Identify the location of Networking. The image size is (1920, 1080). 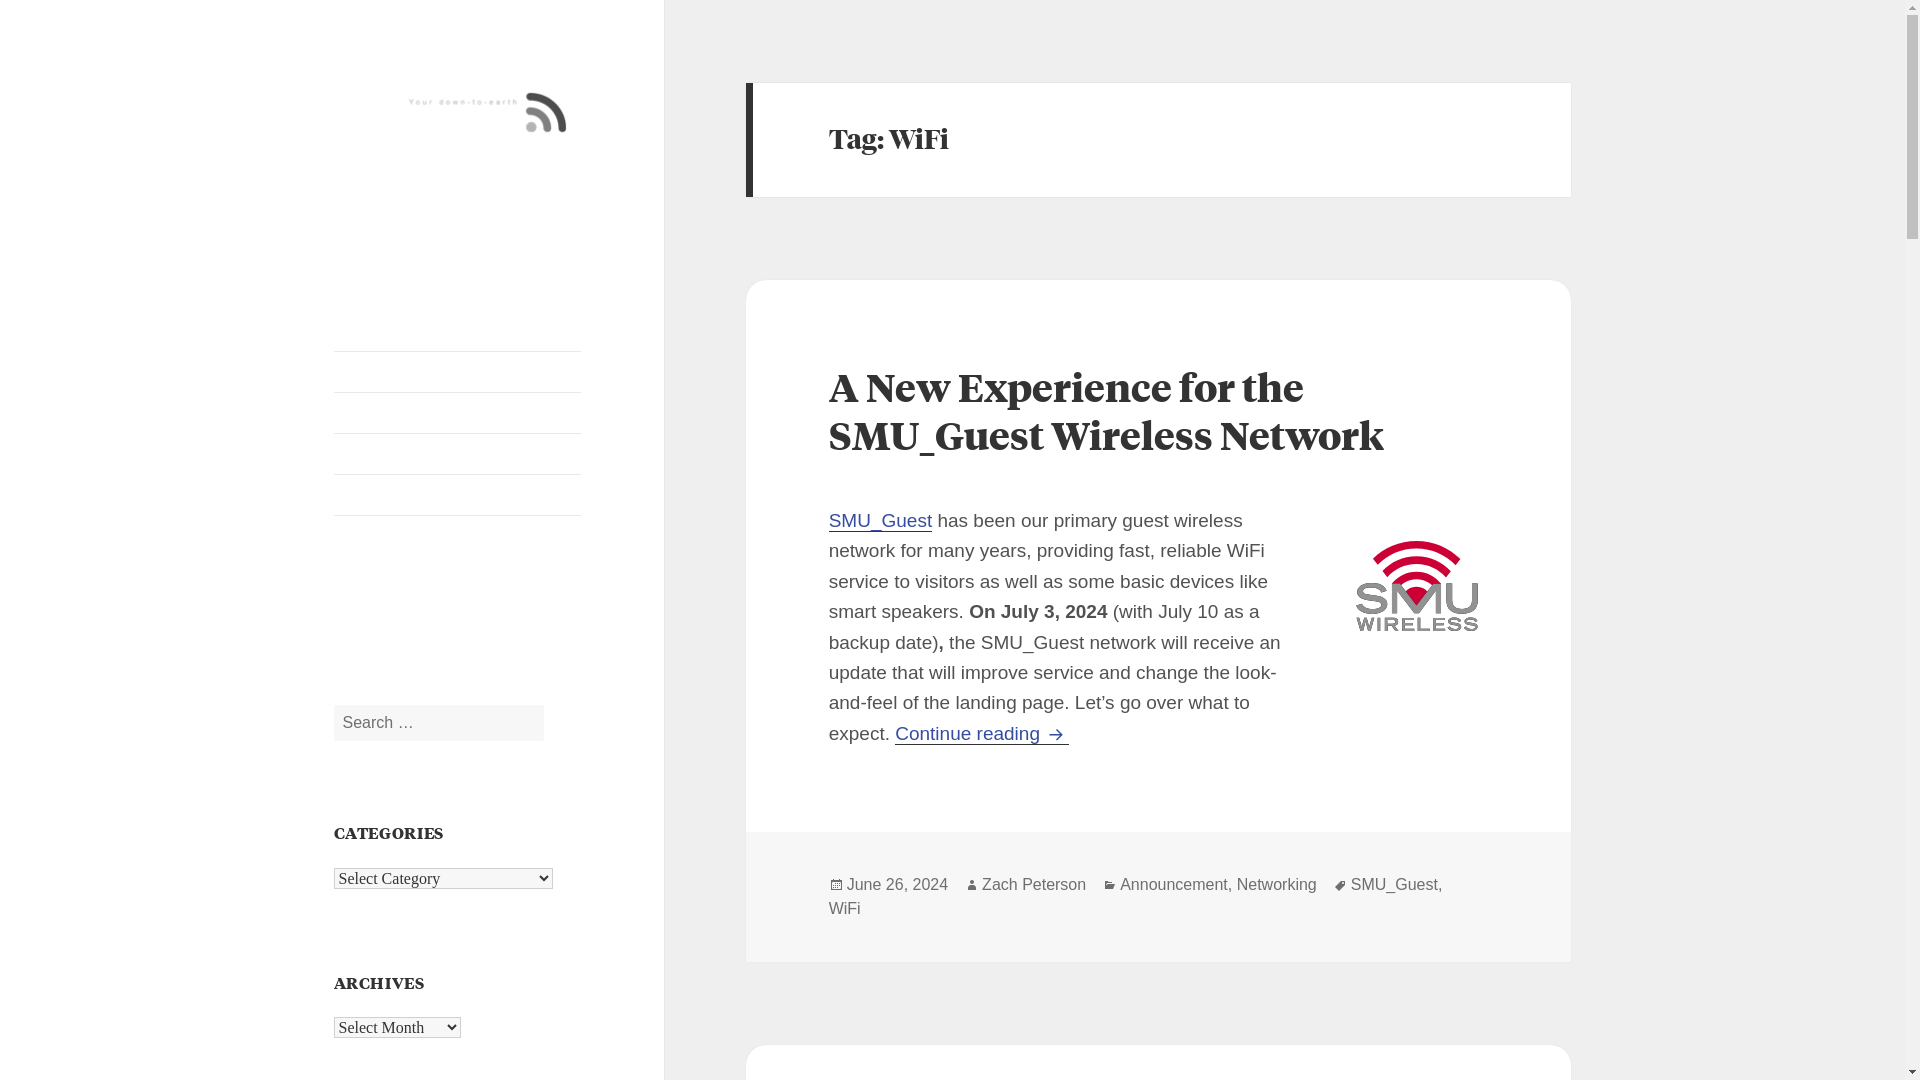
(1276, 884).